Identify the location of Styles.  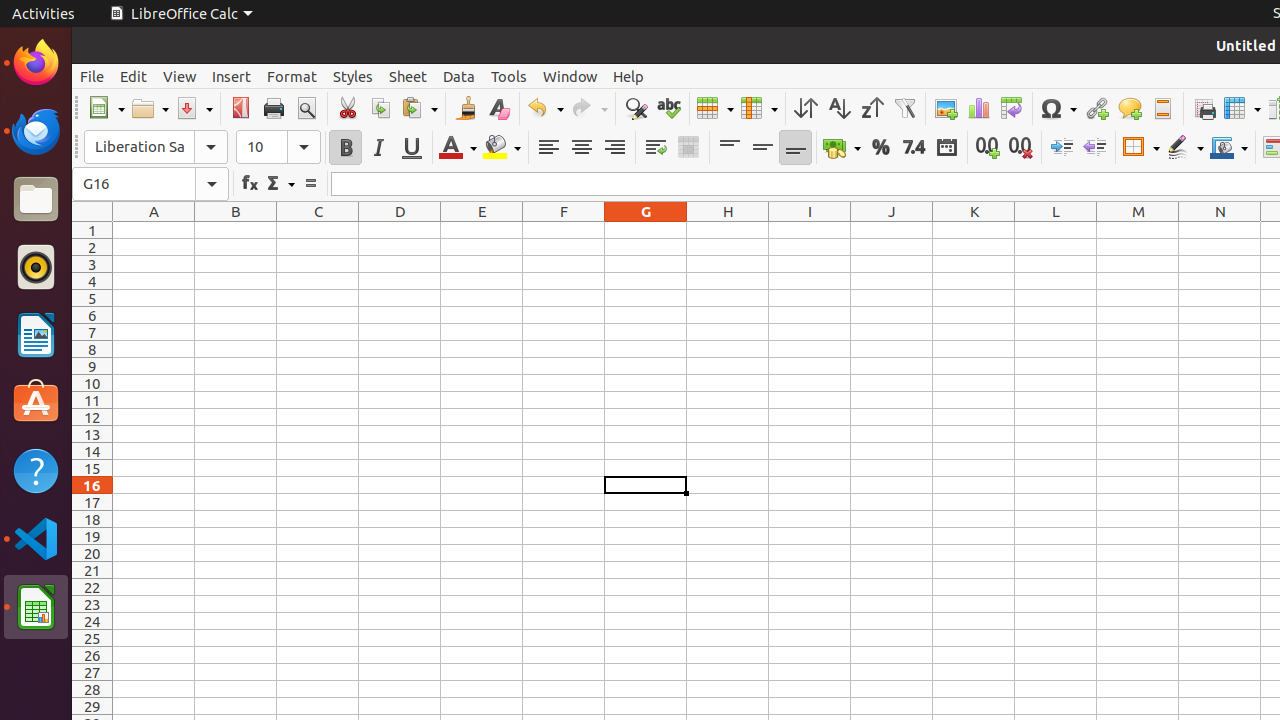
(353, 76).